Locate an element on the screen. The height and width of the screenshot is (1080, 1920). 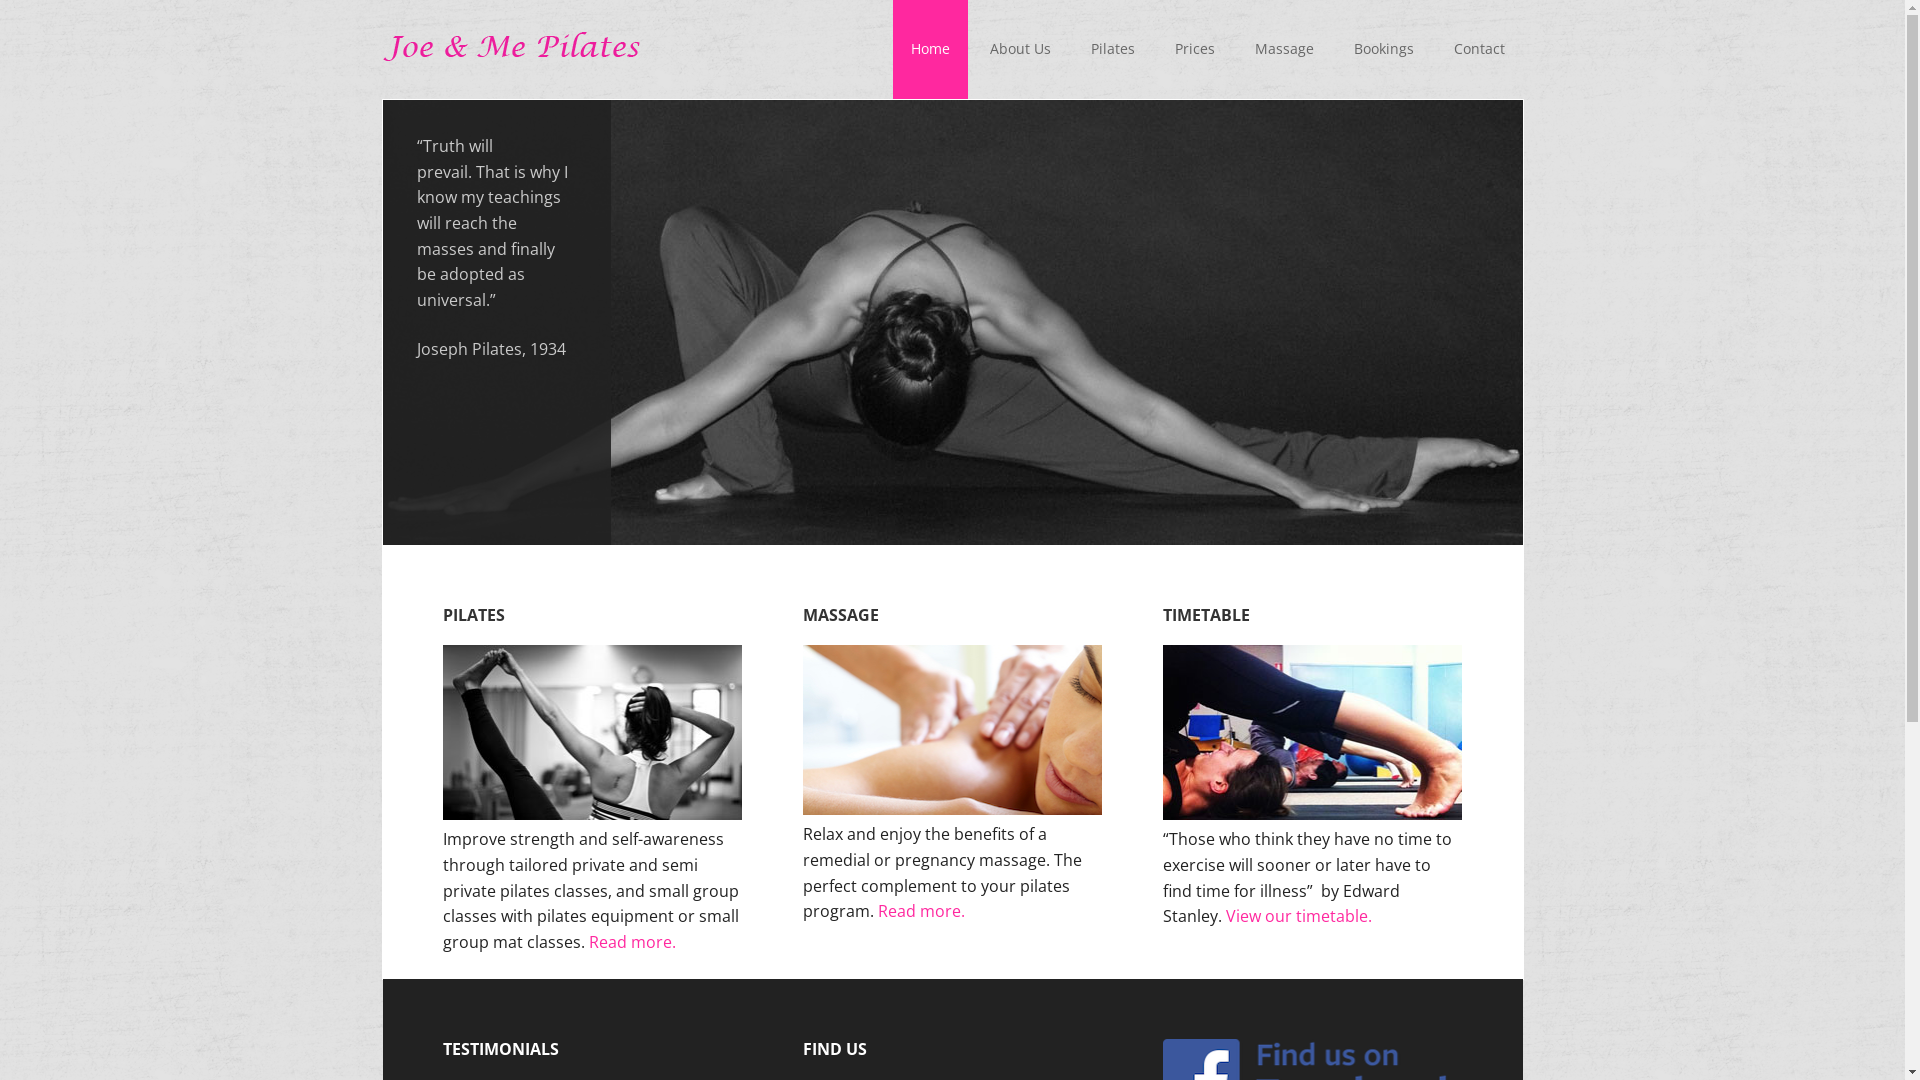
Read more. is located at coordinates (632, 942).